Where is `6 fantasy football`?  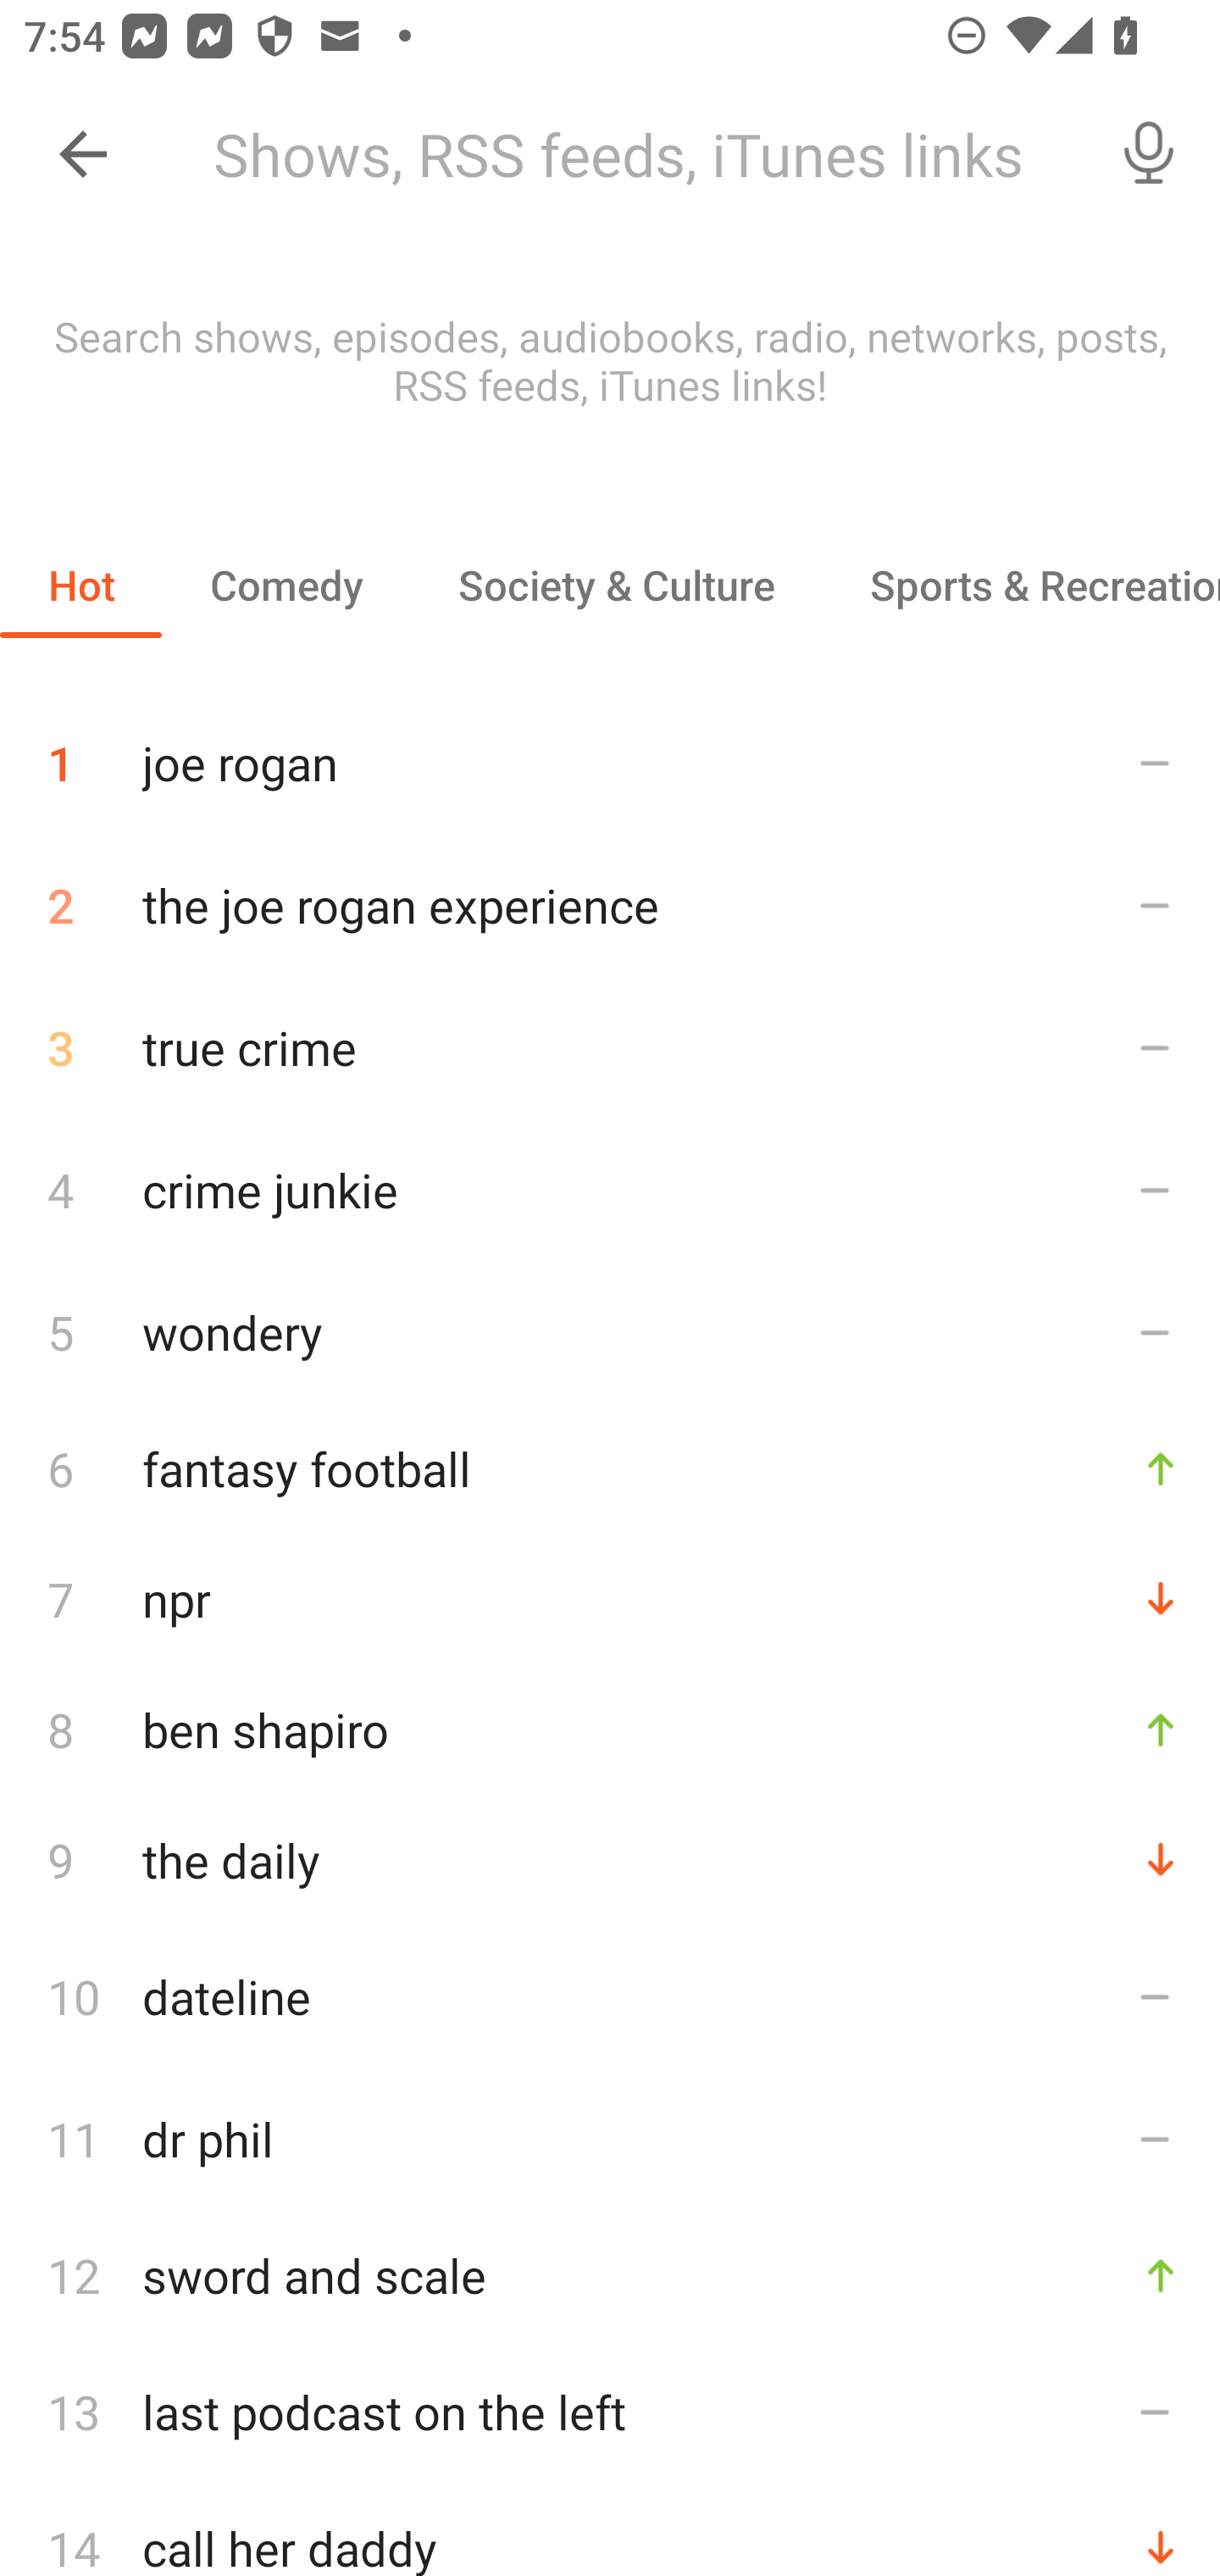
6 fantasy football is located at coordinates (610, 1468).